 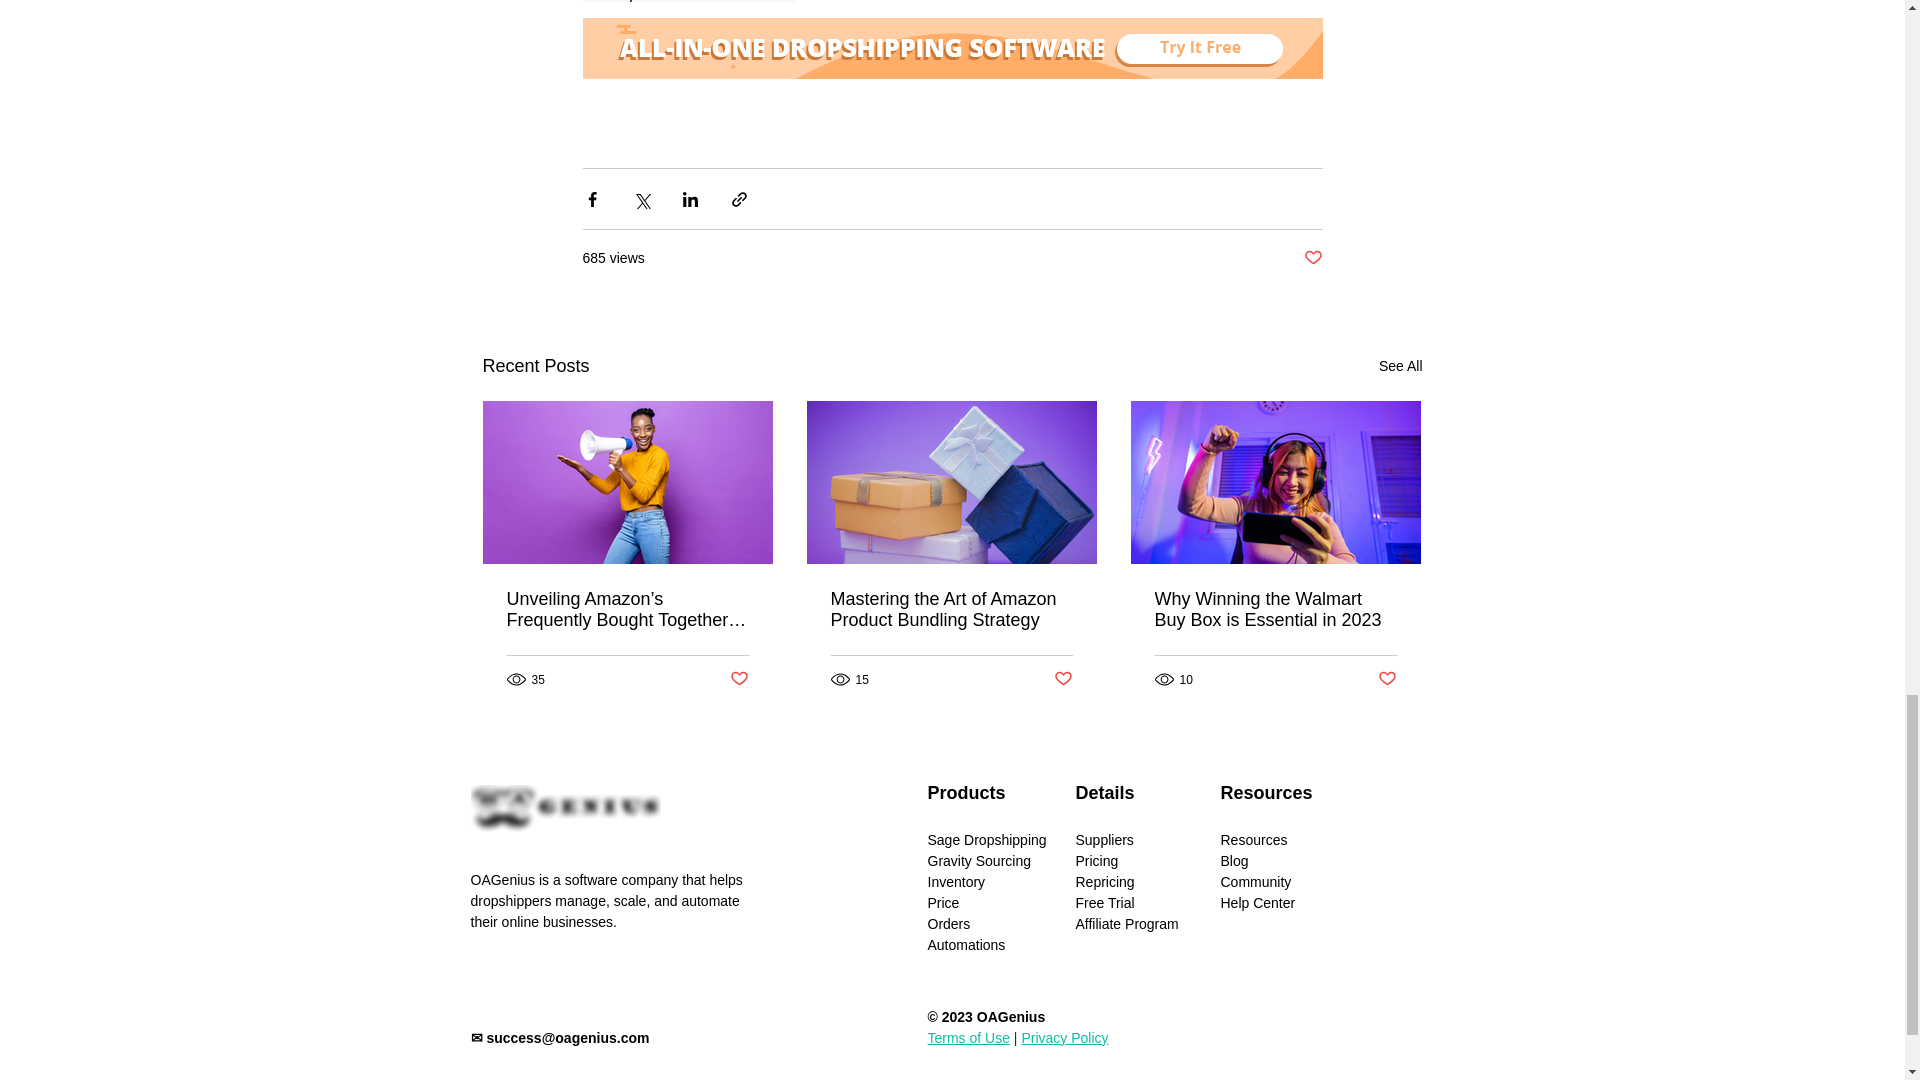 What do you see at coordinates (966, 944) in the screenshot?
I see `Automations` at bounding box center [966, 944].